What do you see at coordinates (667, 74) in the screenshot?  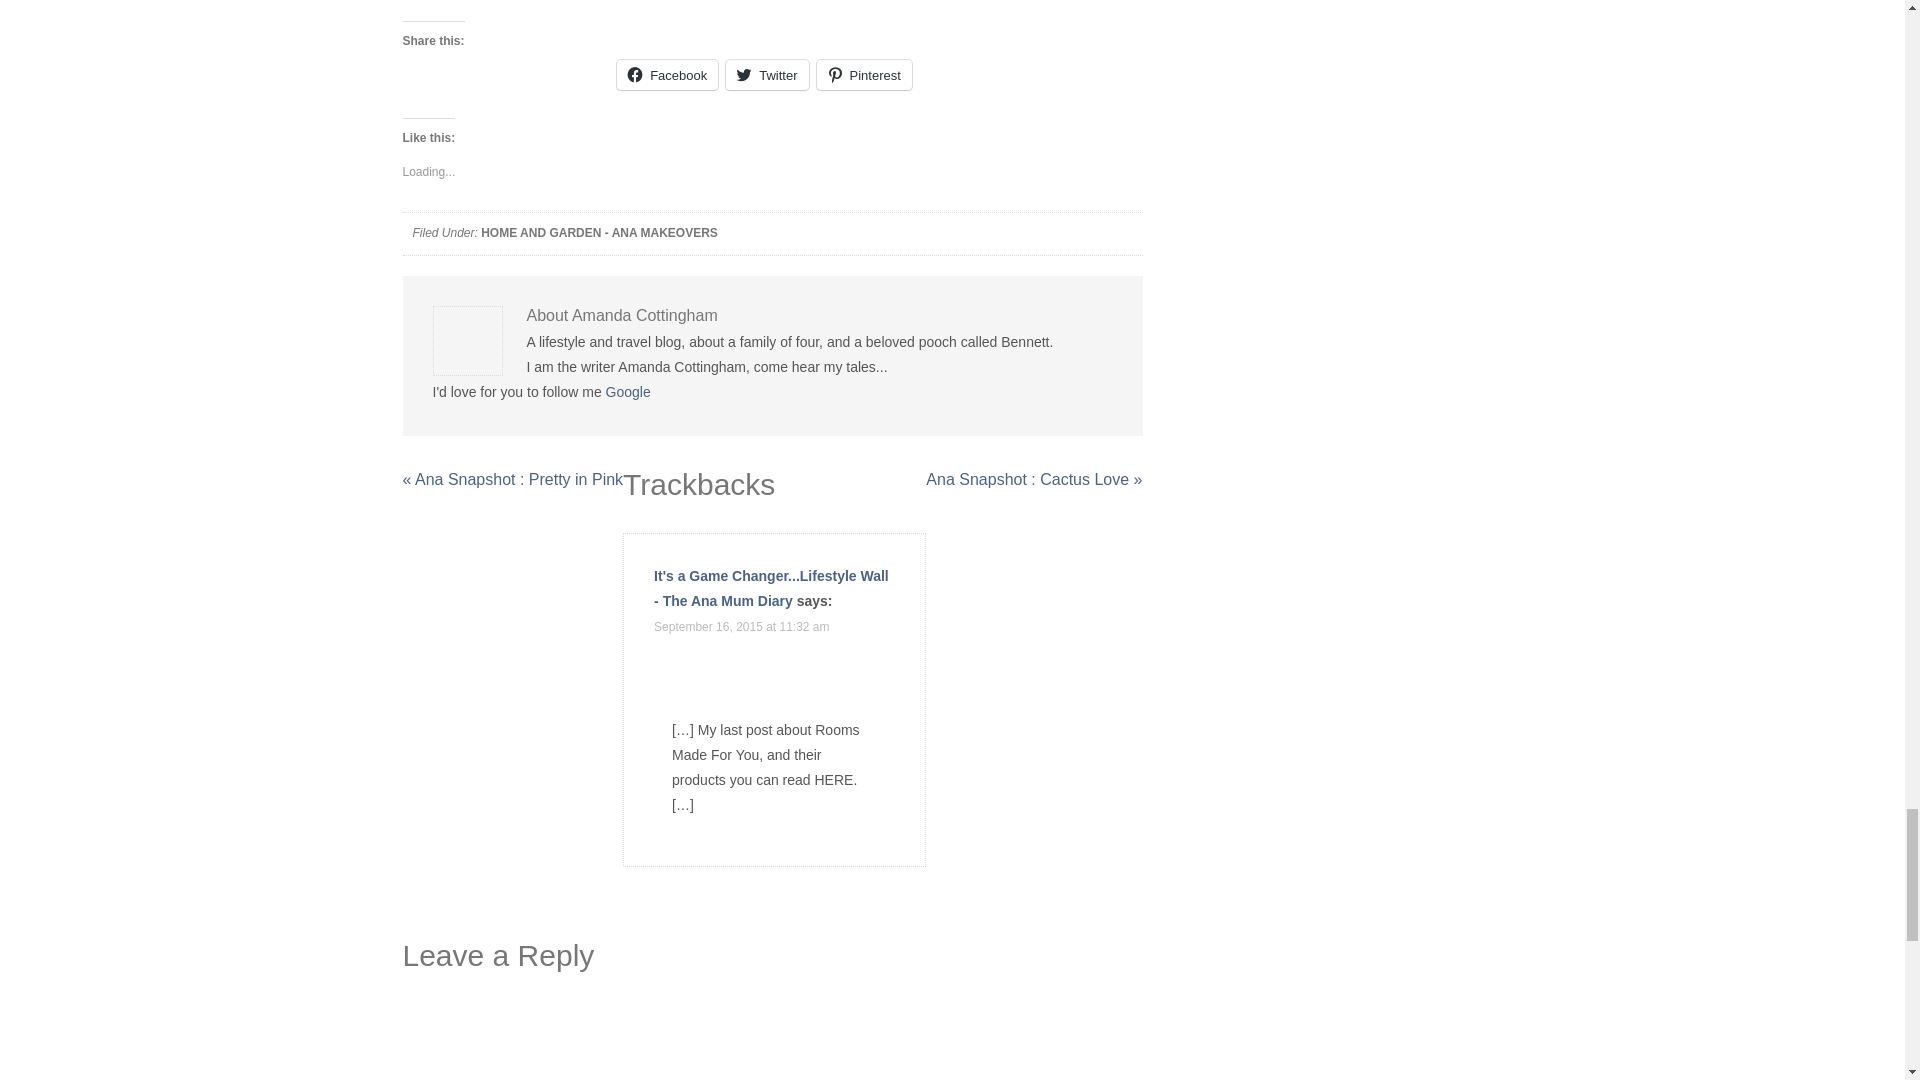 I see `Click to share on Facebook` at bounding box center [667, 74].